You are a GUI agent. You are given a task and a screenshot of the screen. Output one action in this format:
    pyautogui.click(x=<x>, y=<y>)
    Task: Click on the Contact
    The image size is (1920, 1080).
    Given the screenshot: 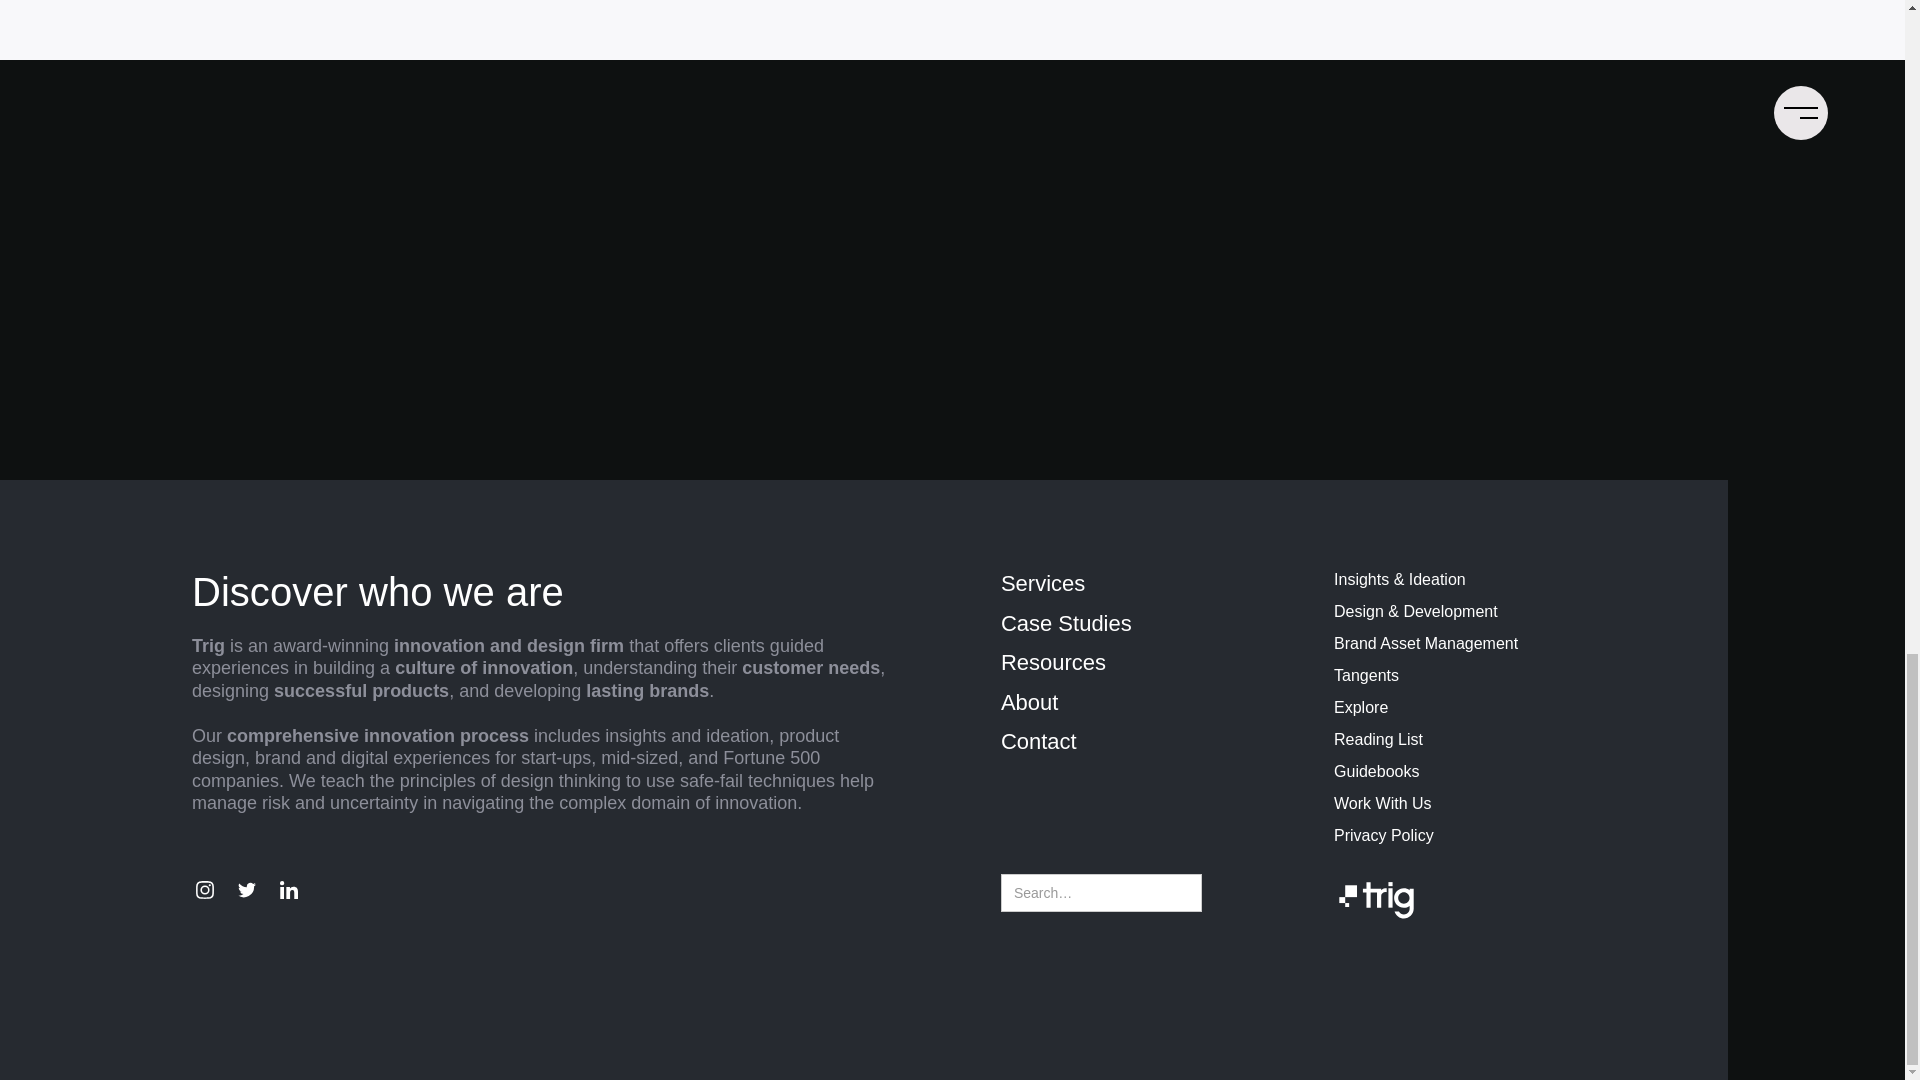 What is the action you would take?
    pyautogui.click(x=1158, y=742)
    